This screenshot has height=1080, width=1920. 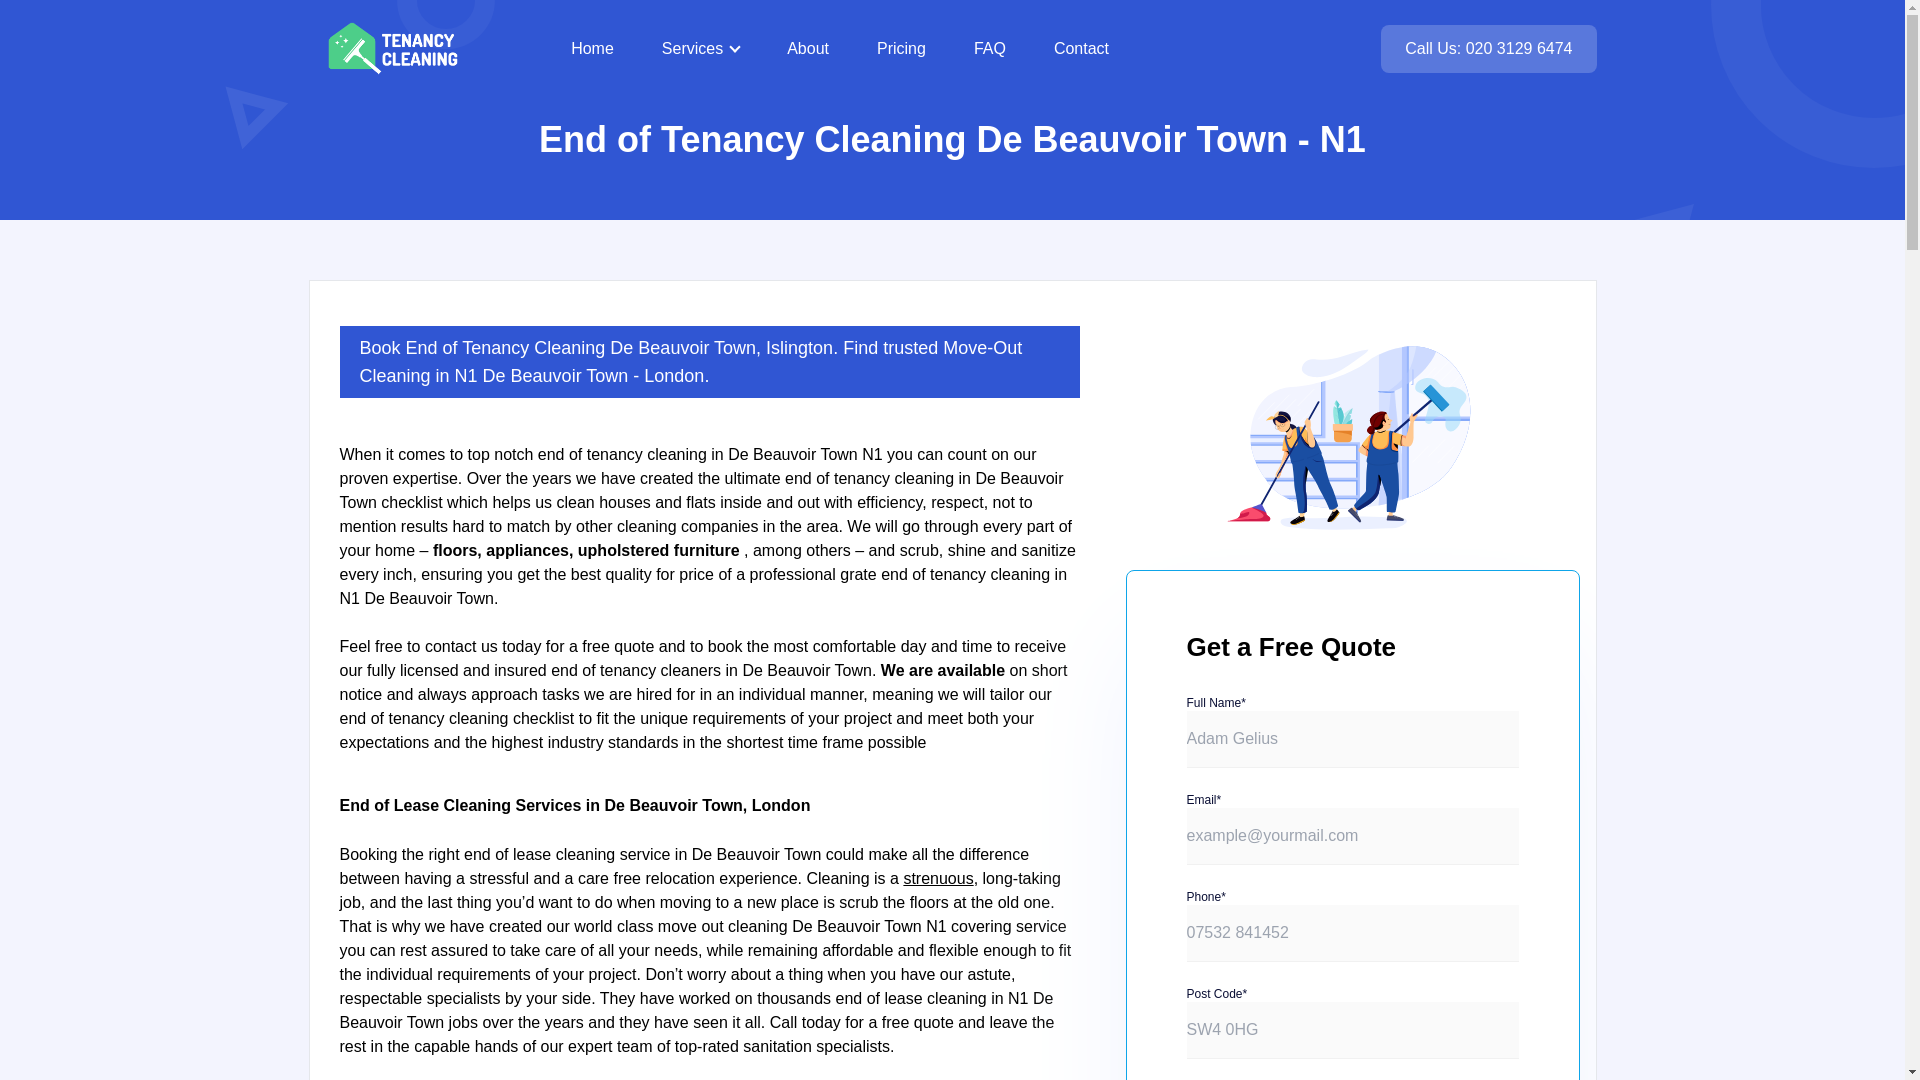 I want to click on FAQ, so click(x=990, y=48).